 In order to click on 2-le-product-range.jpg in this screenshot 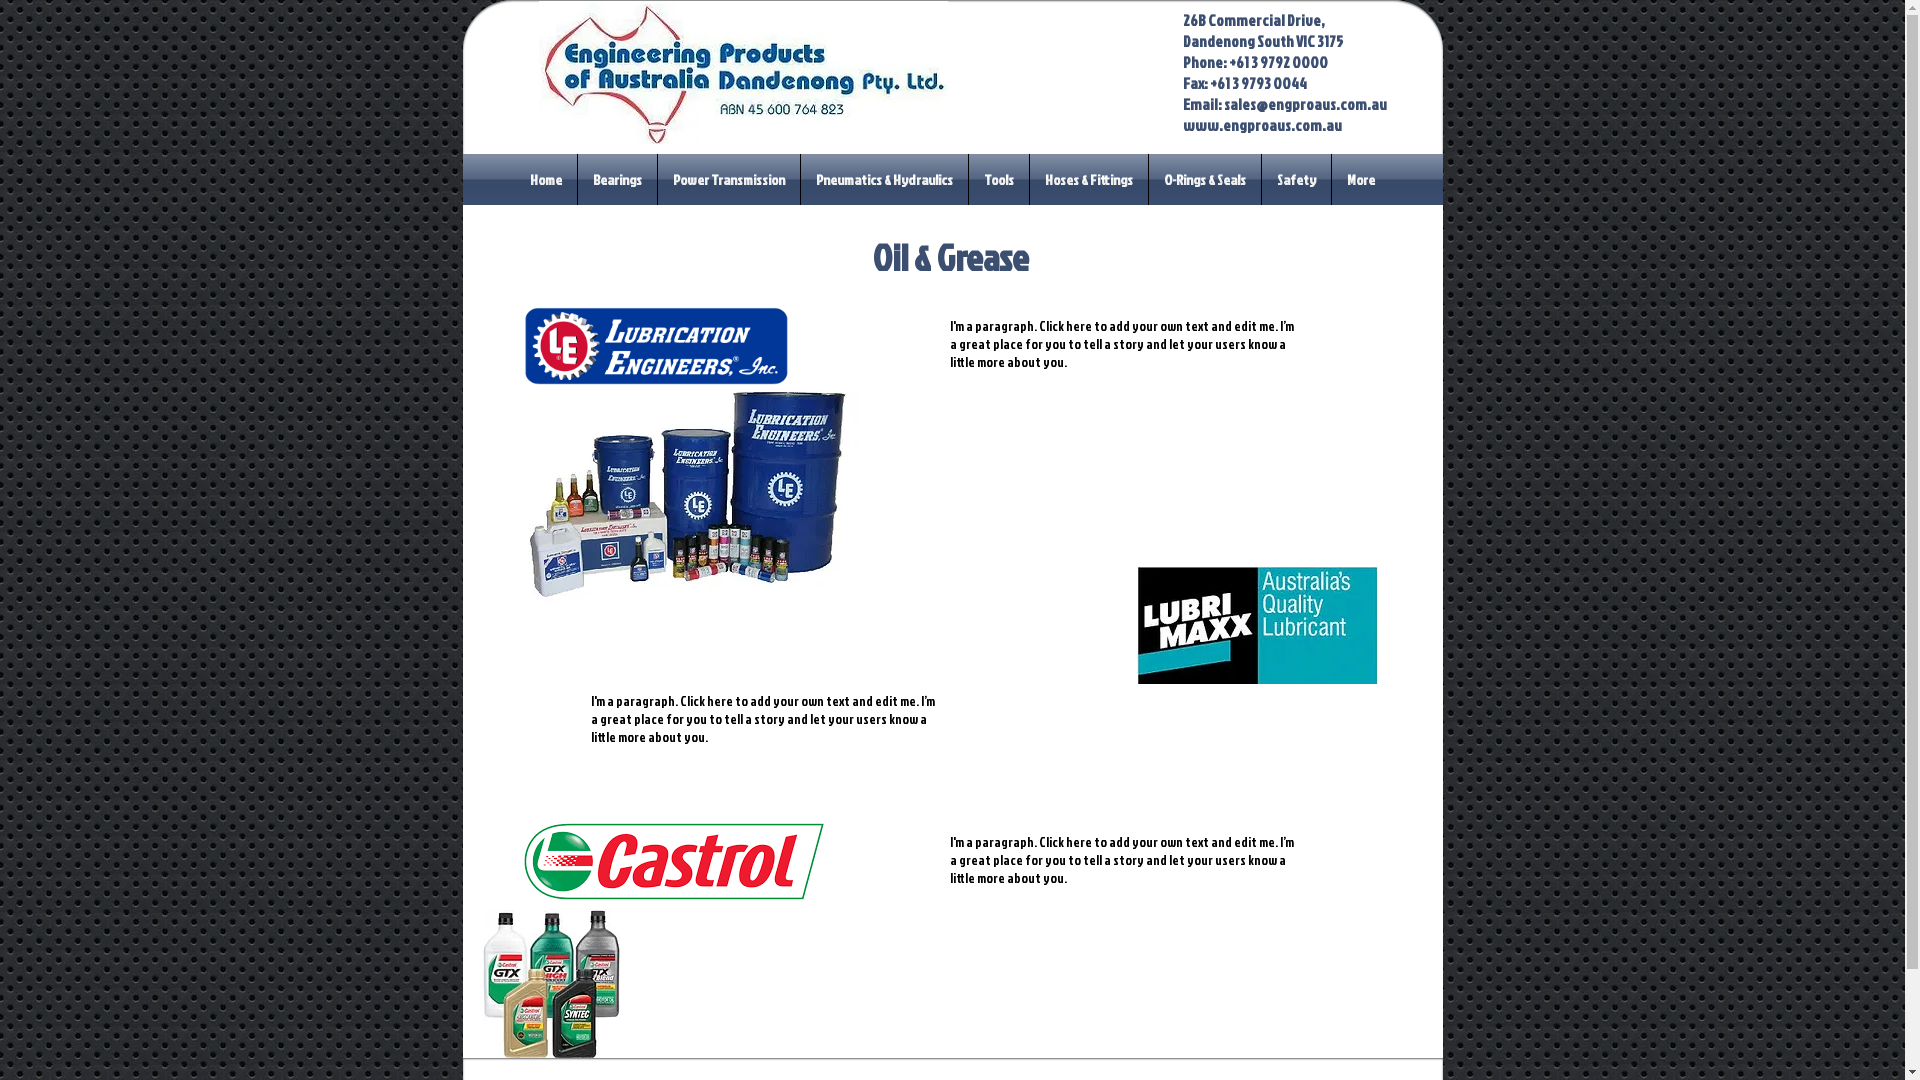, I will do `click(690, 499)`.